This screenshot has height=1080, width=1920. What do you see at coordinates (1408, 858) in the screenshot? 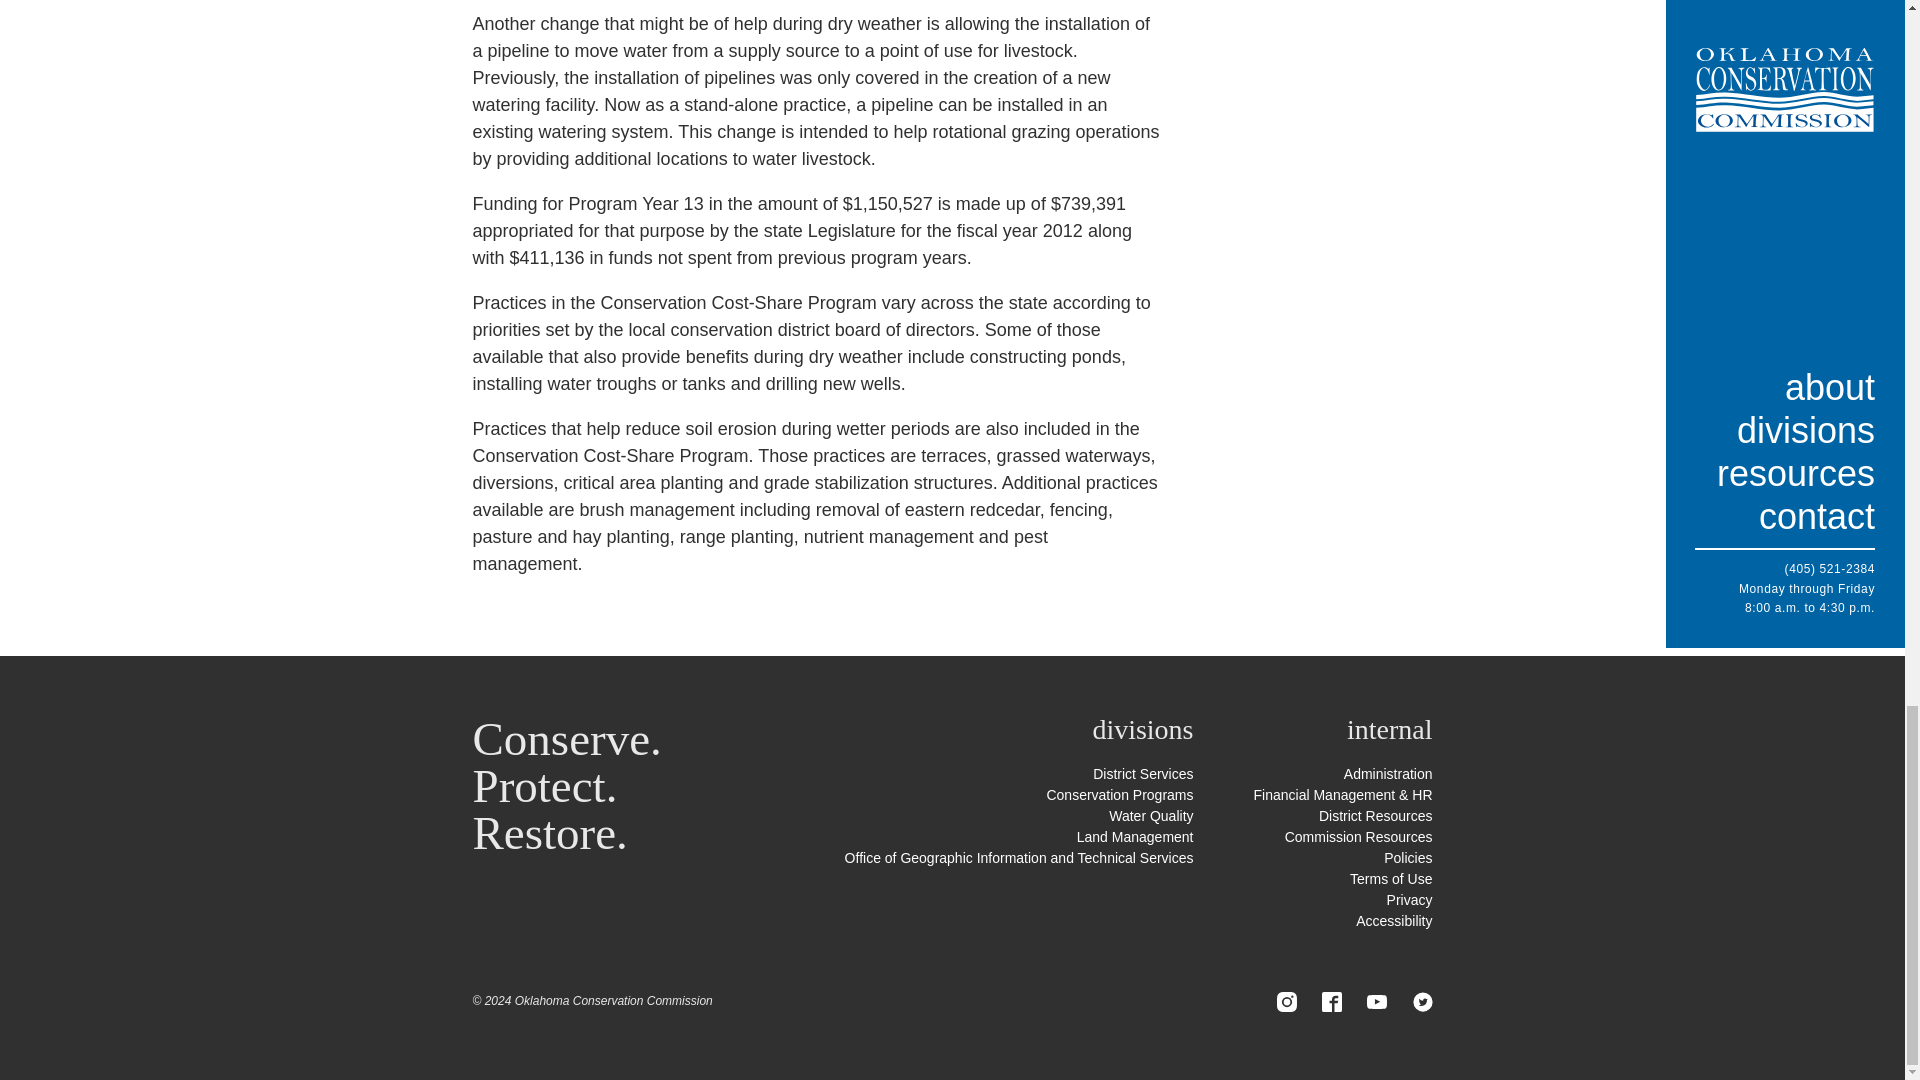
I see `Policies` at bounding box center [1408, 858].